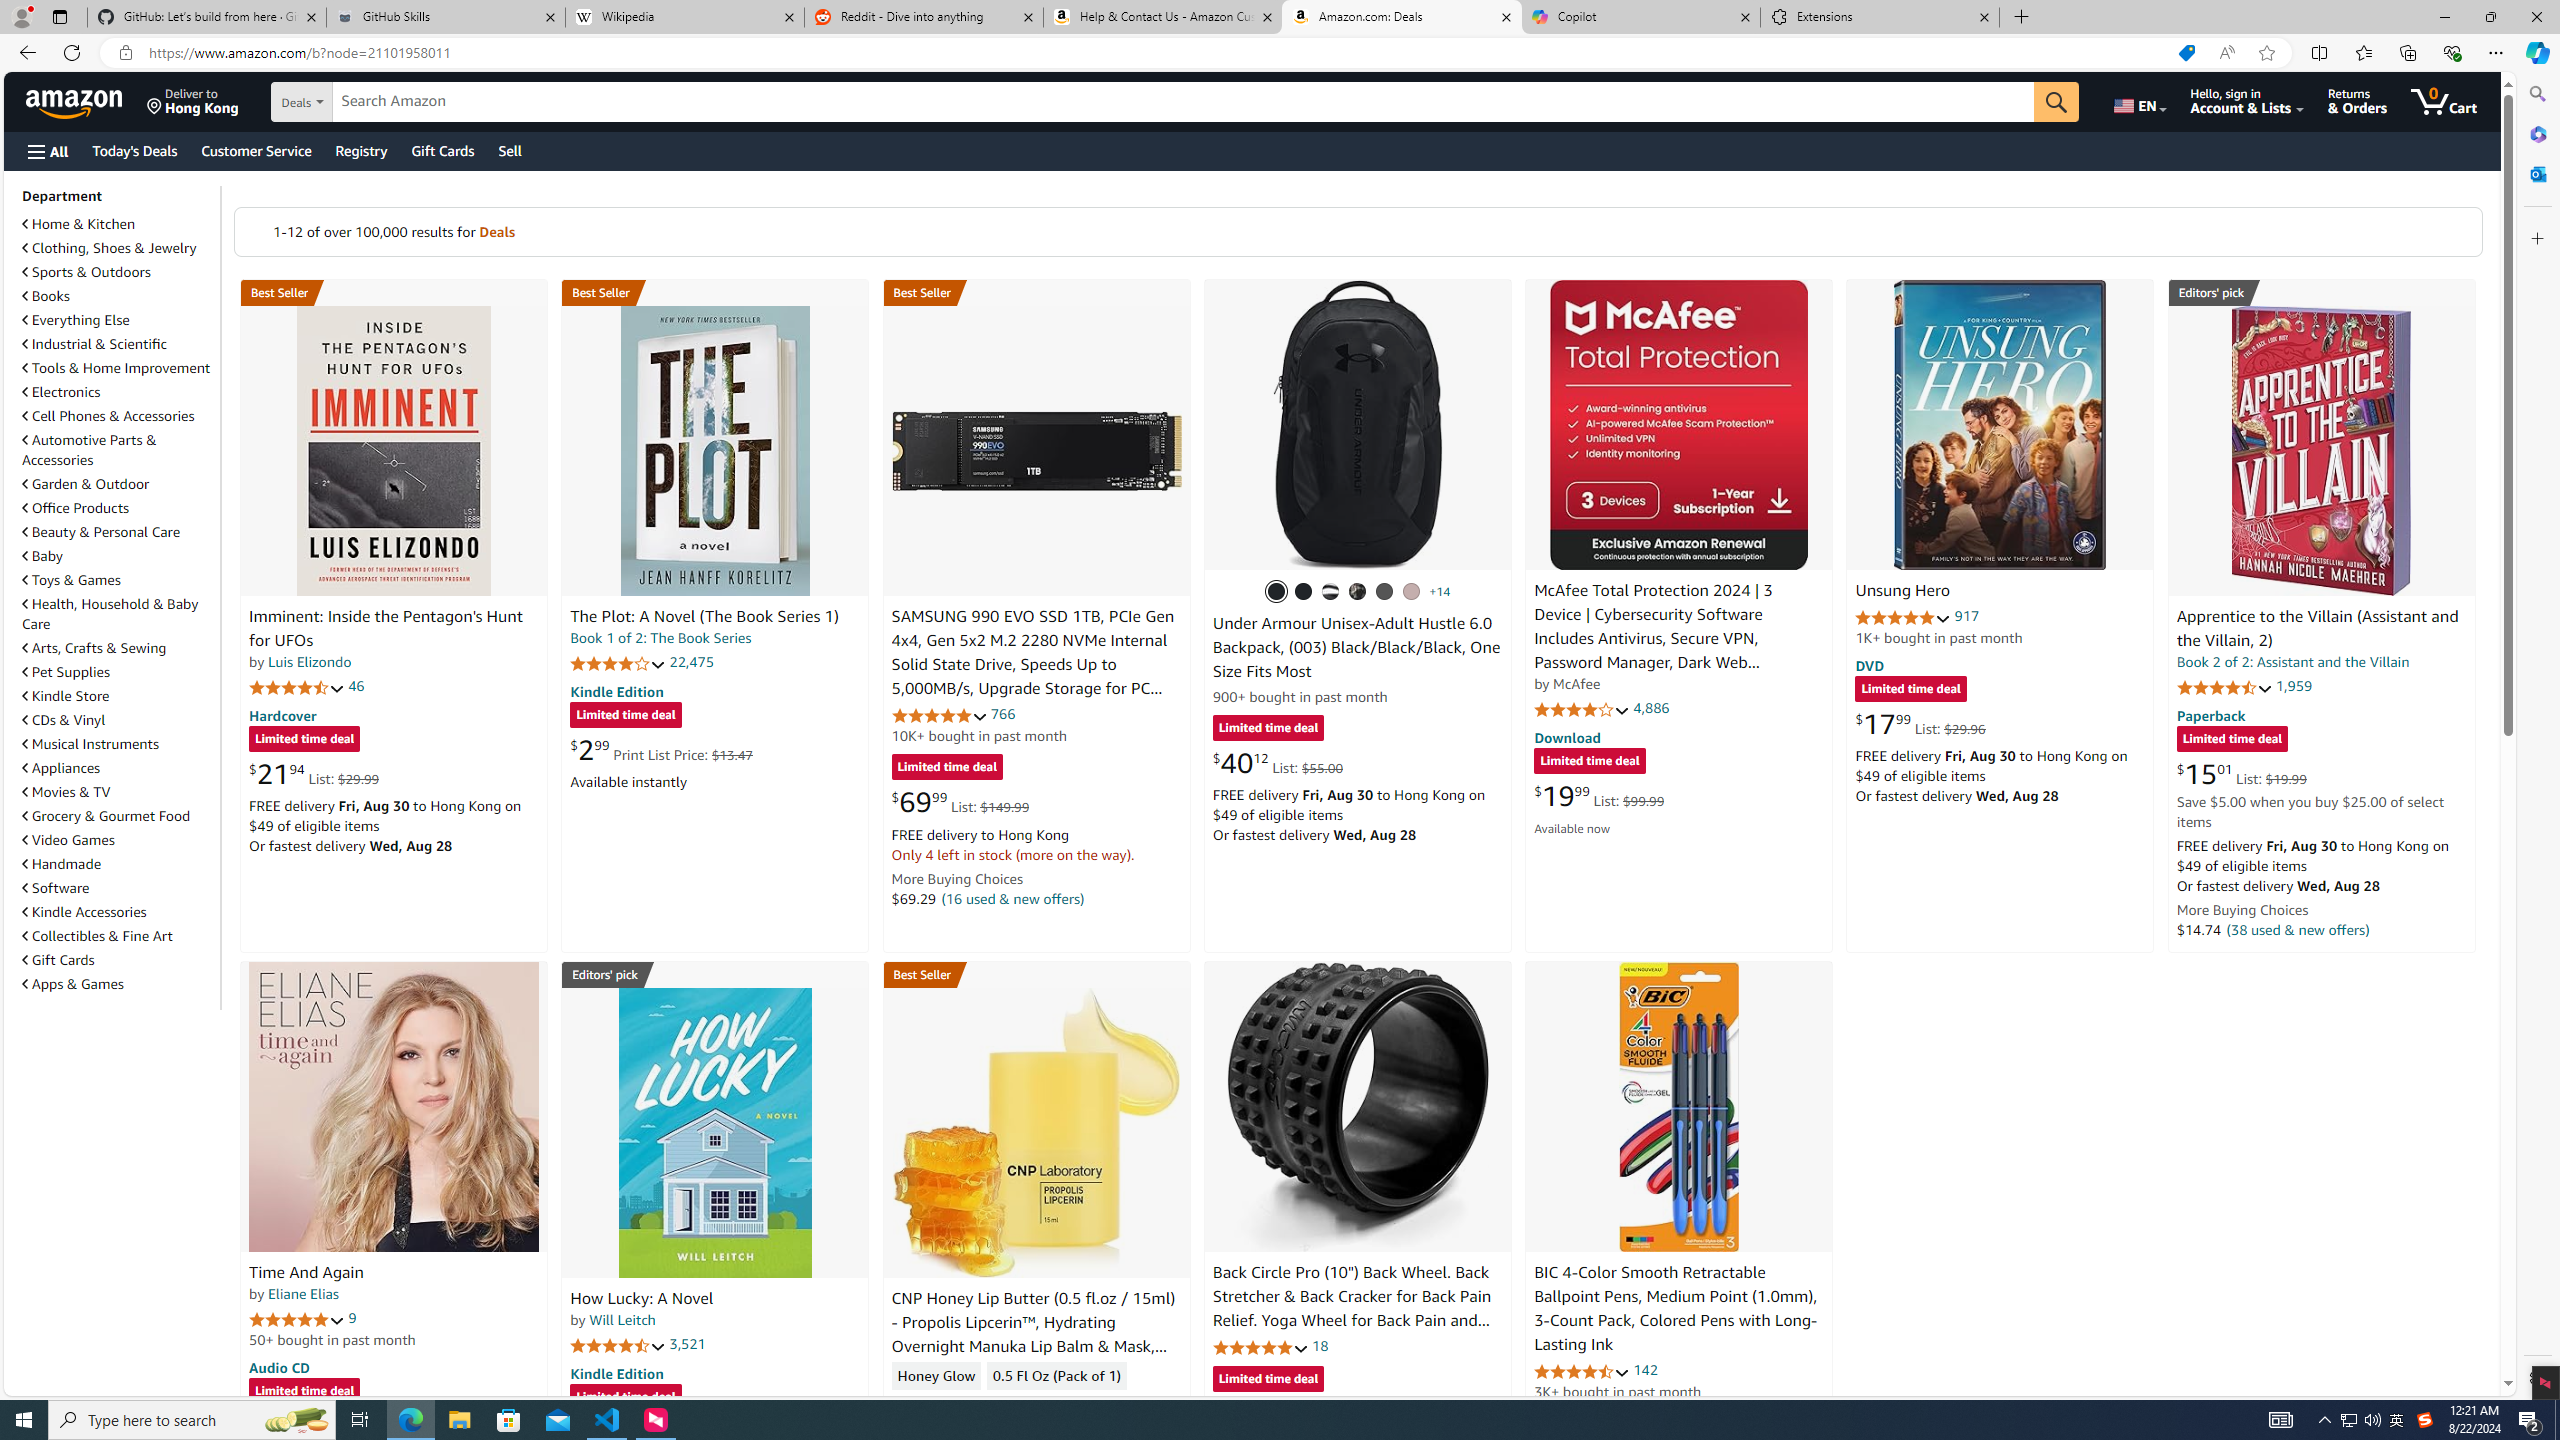 This screenshot has height=1440, width=2560. What do you see at coordinates (1319, 1345) in the screenshot?
I see `18` at bounding box center [1319, 1345].